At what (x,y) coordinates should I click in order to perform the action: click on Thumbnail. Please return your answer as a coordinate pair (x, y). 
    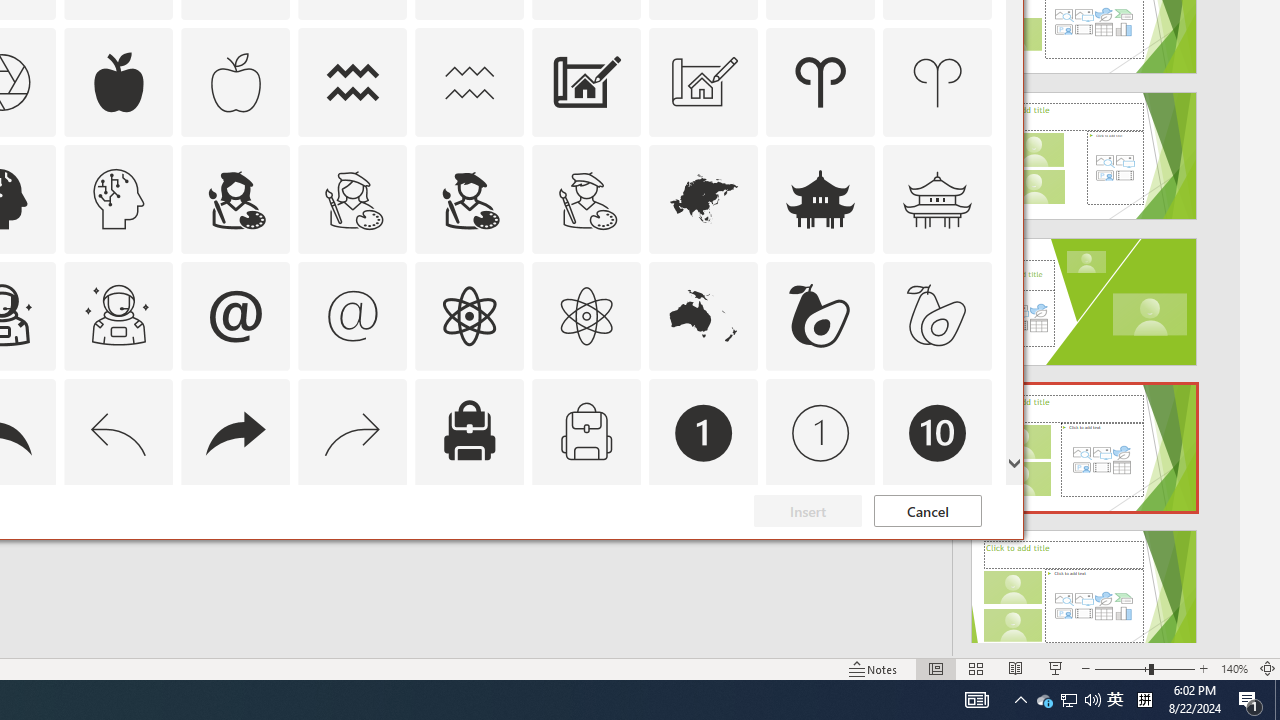
    Looking at the image, I should click on (977, 511).